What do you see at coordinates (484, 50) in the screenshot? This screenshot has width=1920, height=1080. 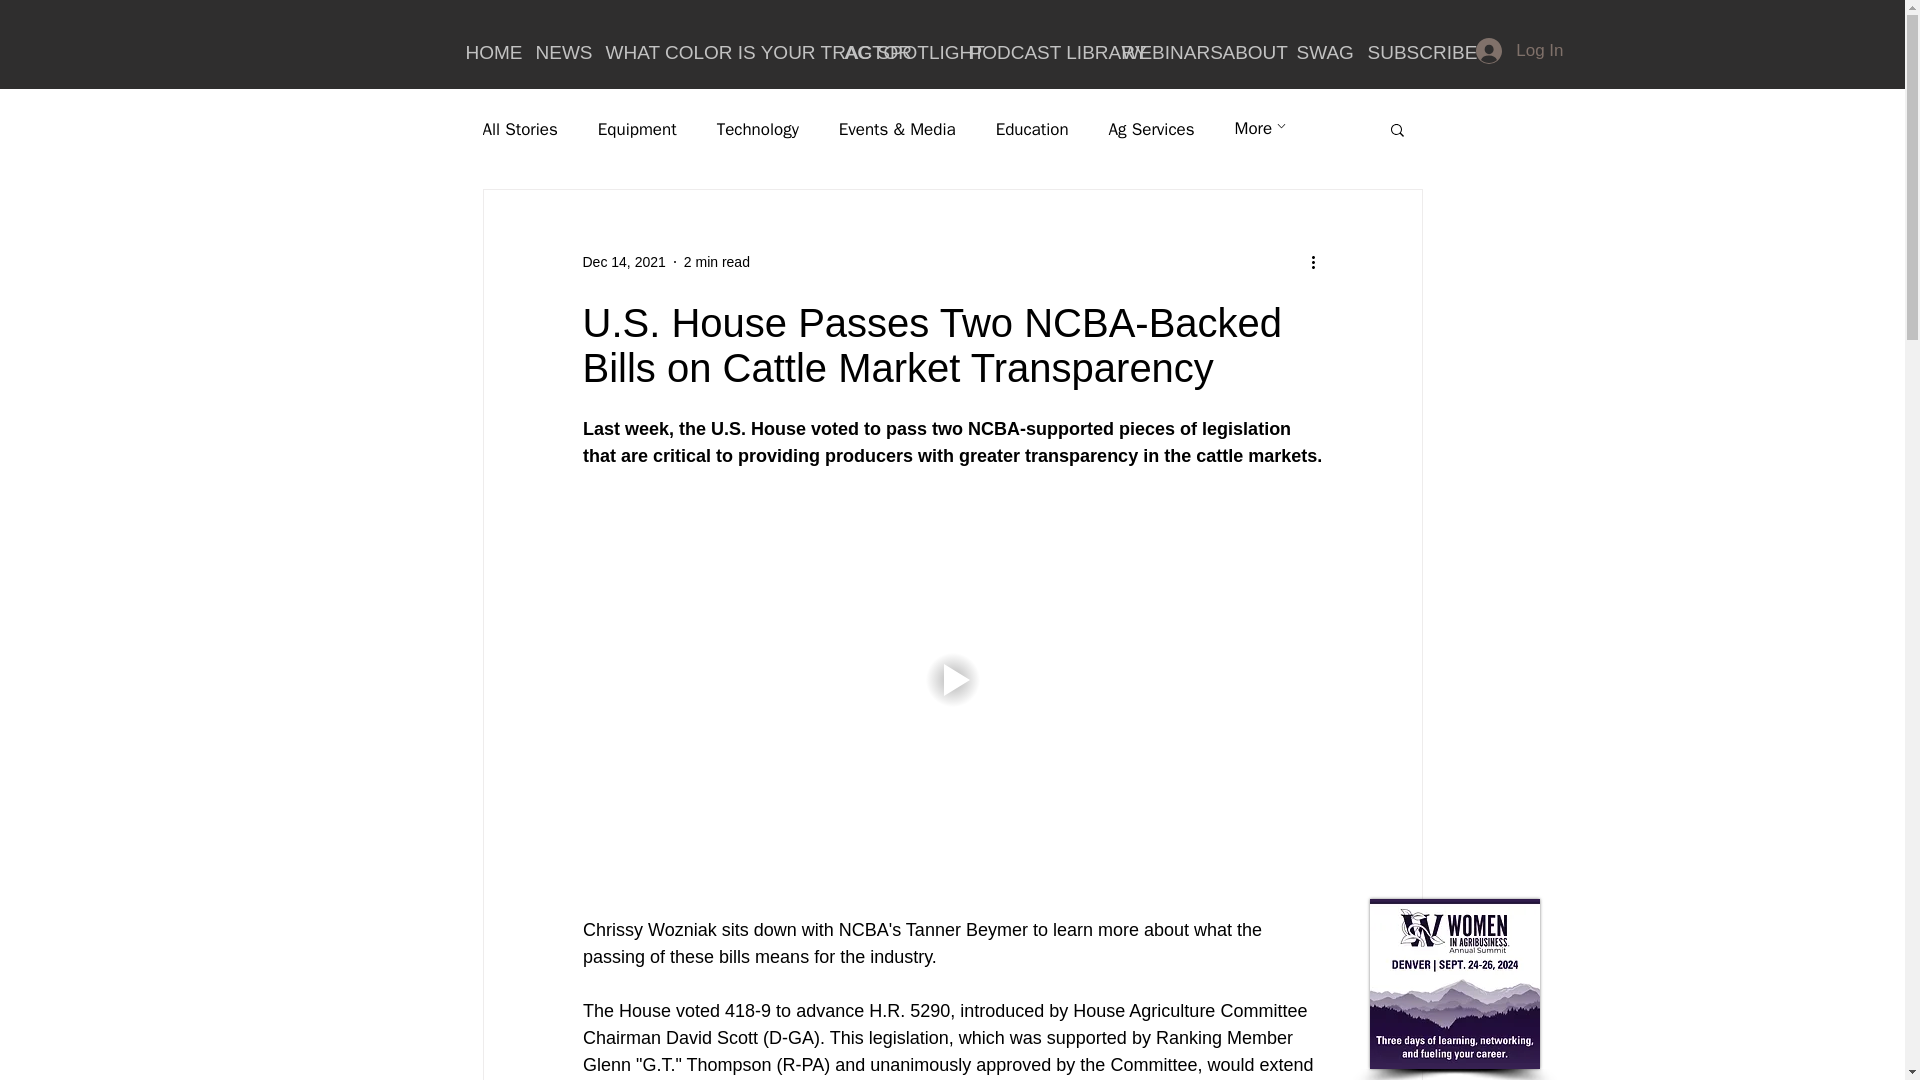 I see `HOME` at bounding box center [484, 50].